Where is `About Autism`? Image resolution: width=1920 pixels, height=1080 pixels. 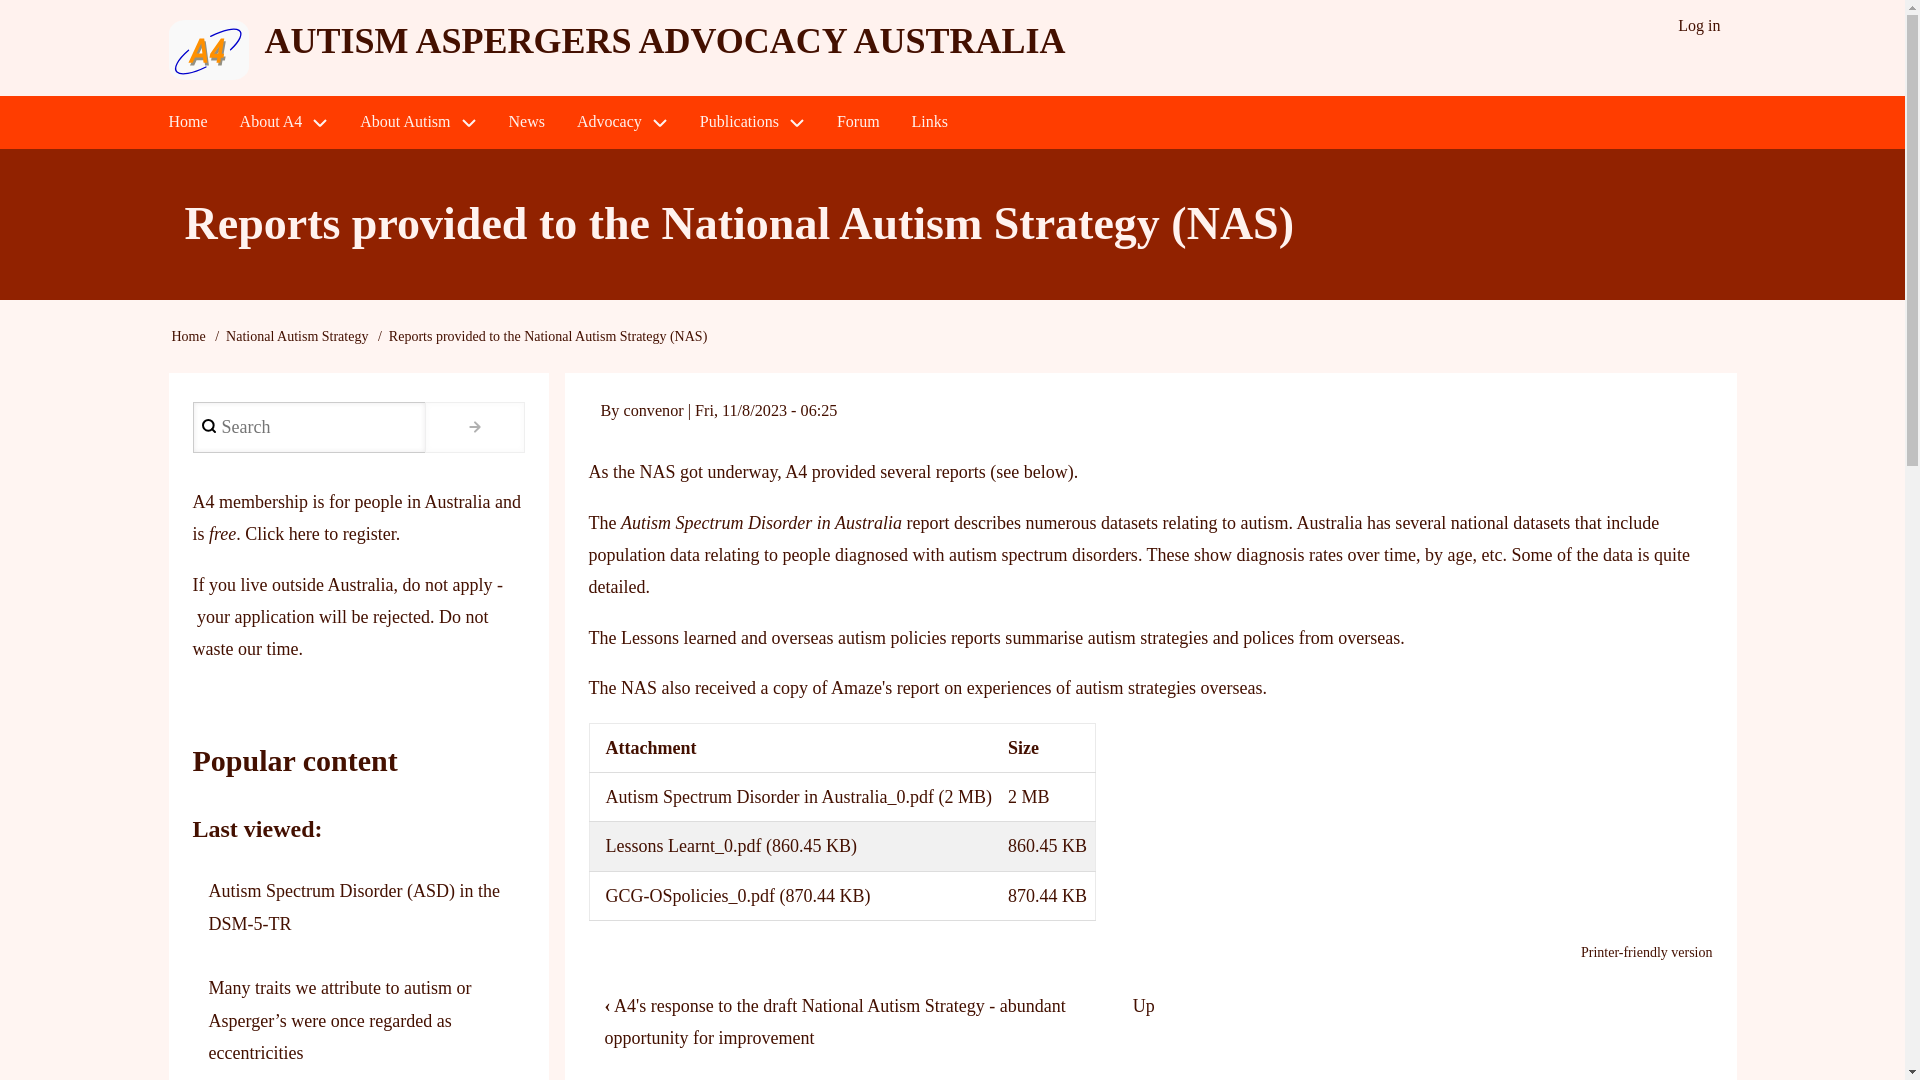
About Autism is located at coordinates (417, 122).